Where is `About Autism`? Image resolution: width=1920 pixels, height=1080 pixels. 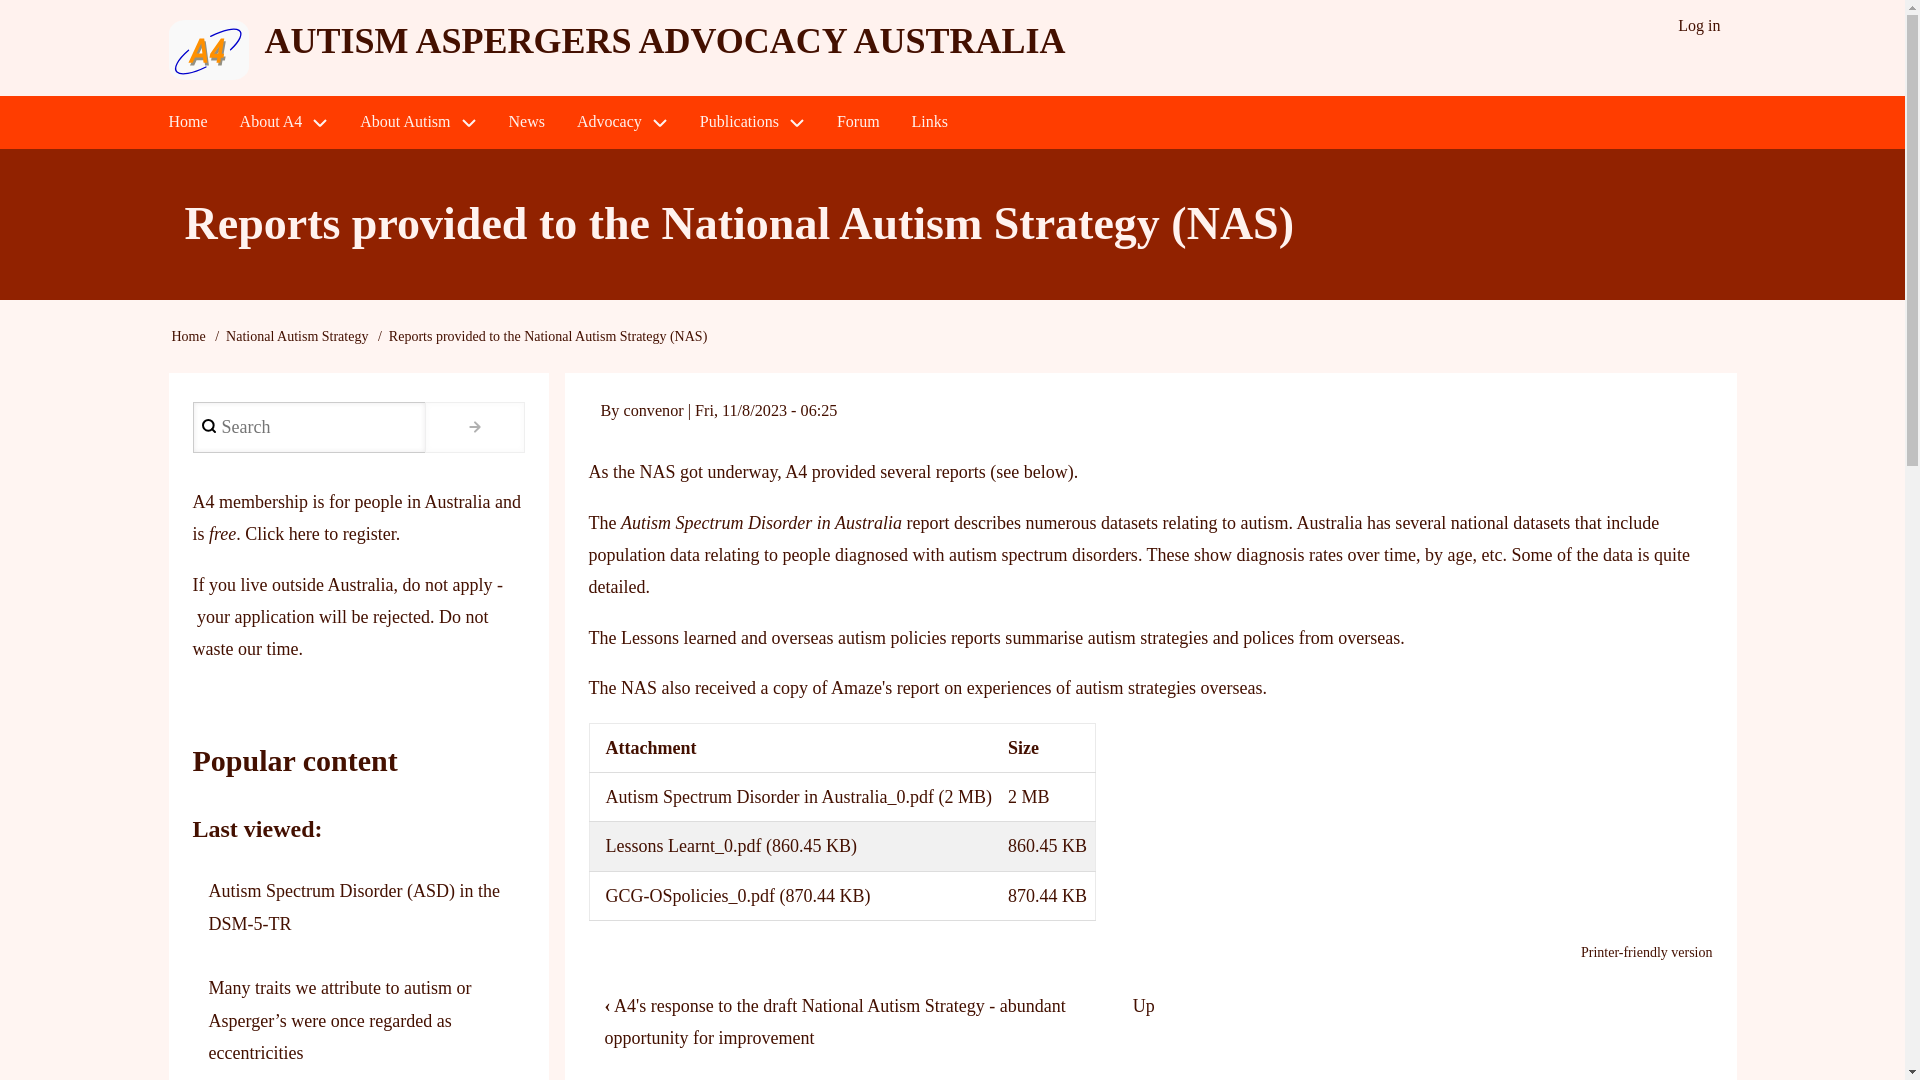
About Autism is located at coordinates (417, 122).